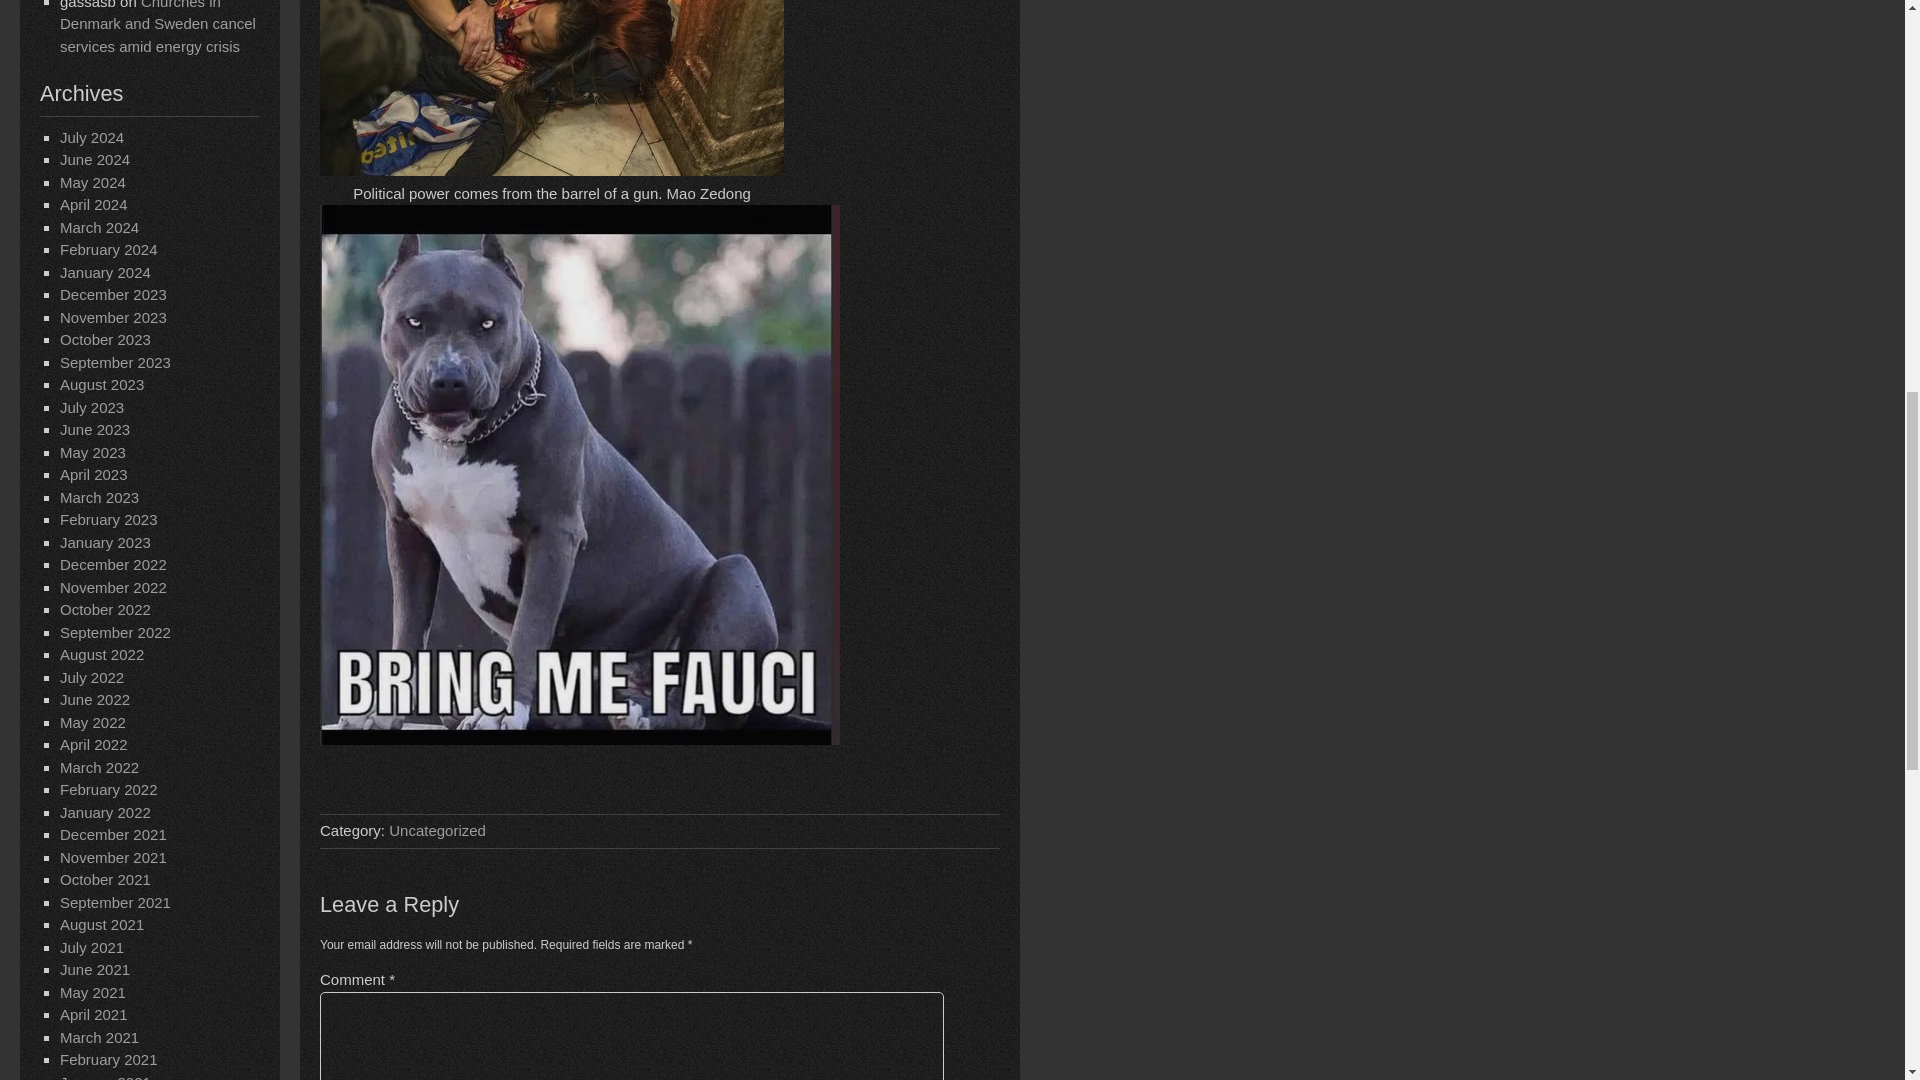 Image resolution: width=1920 pixels, height=1080 pixels. I want to click on September 2022, so click(114, 632).